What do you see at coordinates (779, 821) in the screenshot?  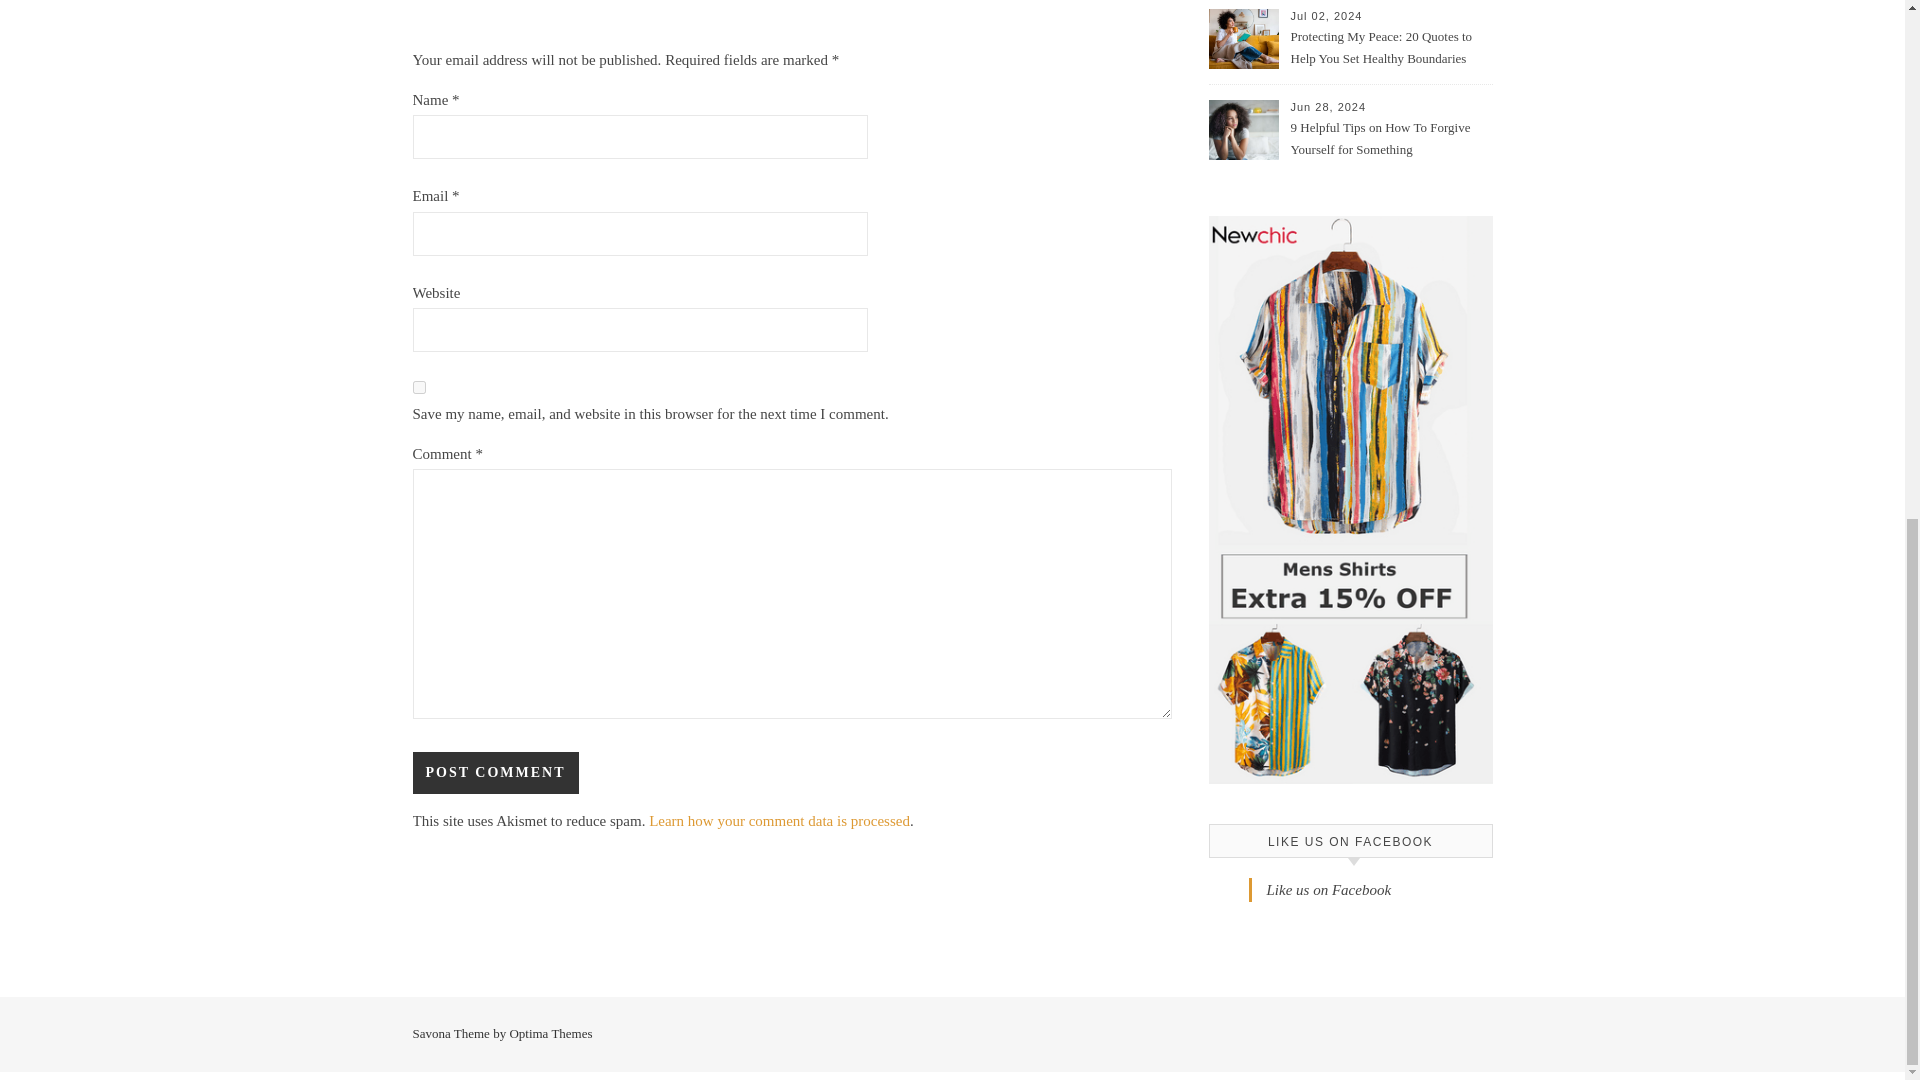 I see `Learn how your comment data is processed` at bounding box center [779, 821].